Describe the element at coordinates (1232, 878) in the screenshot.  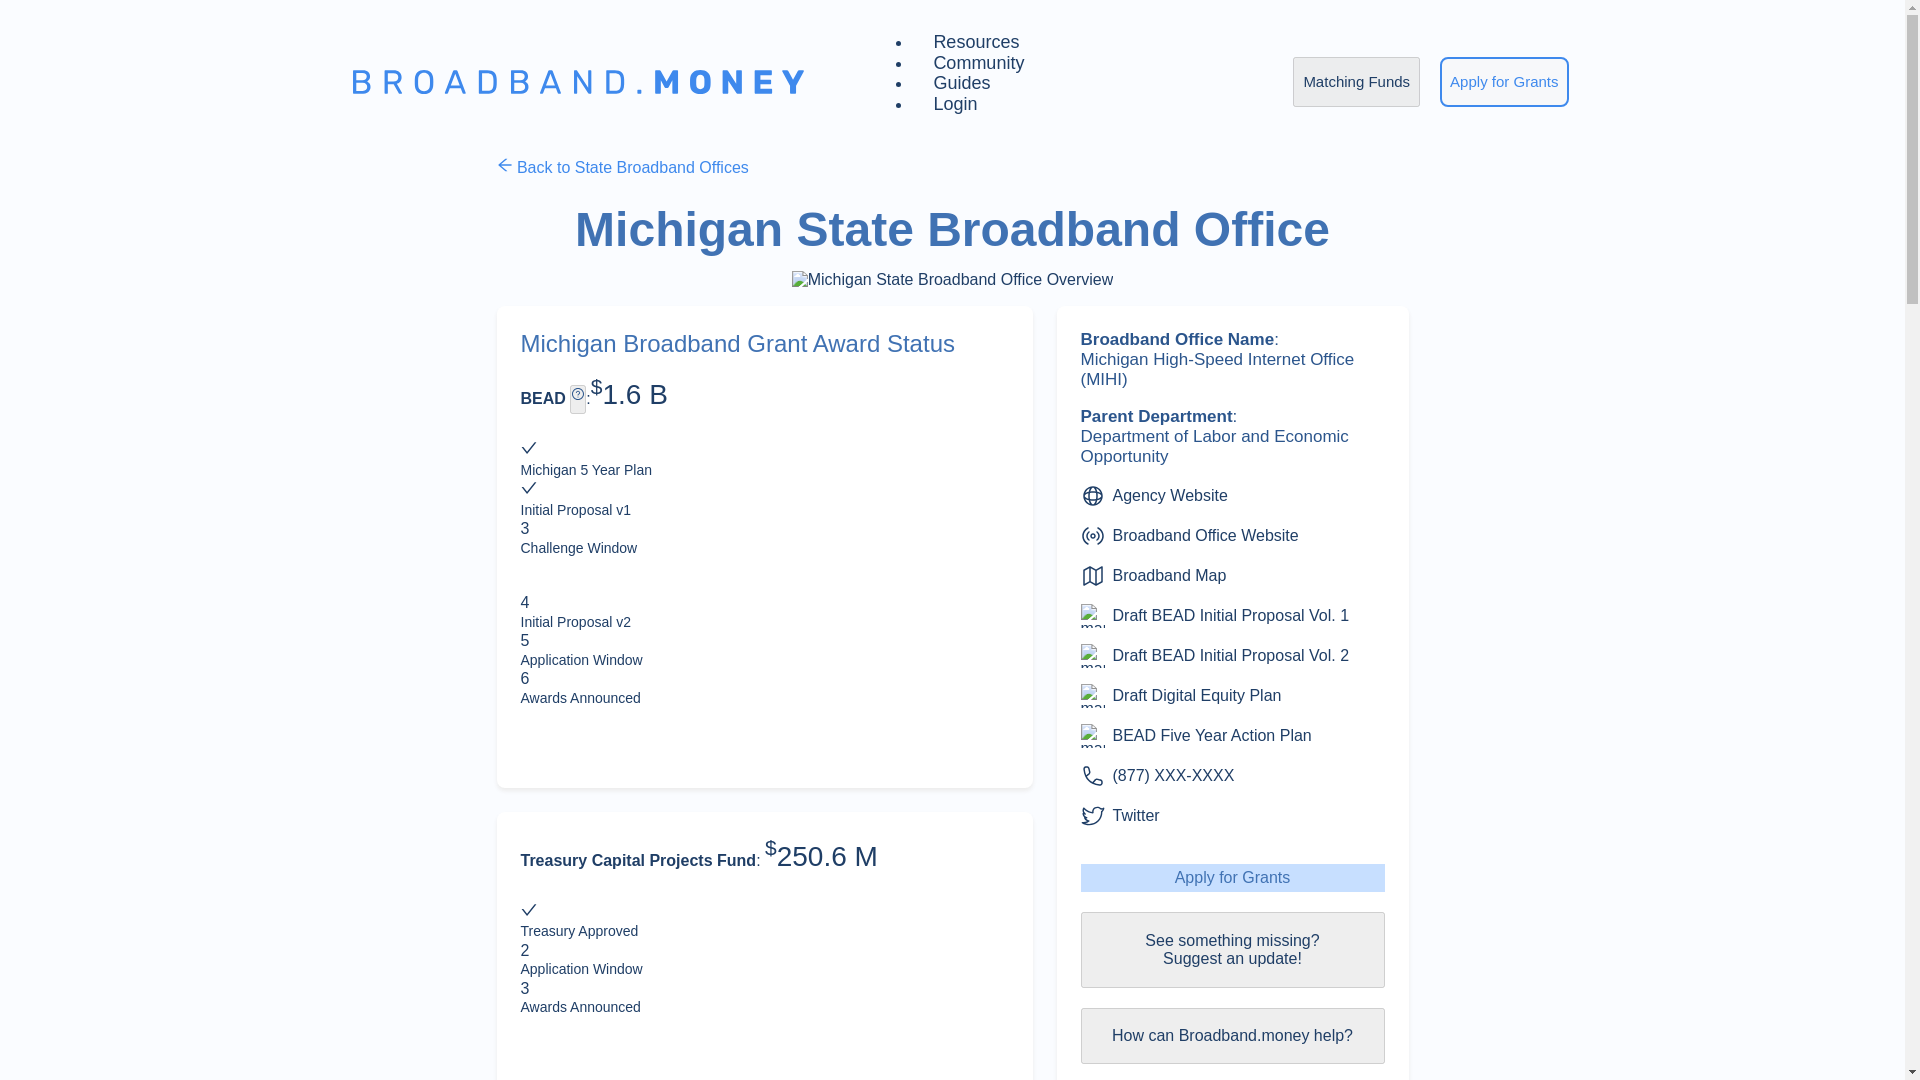
I see `Apply for Grants` at that location.